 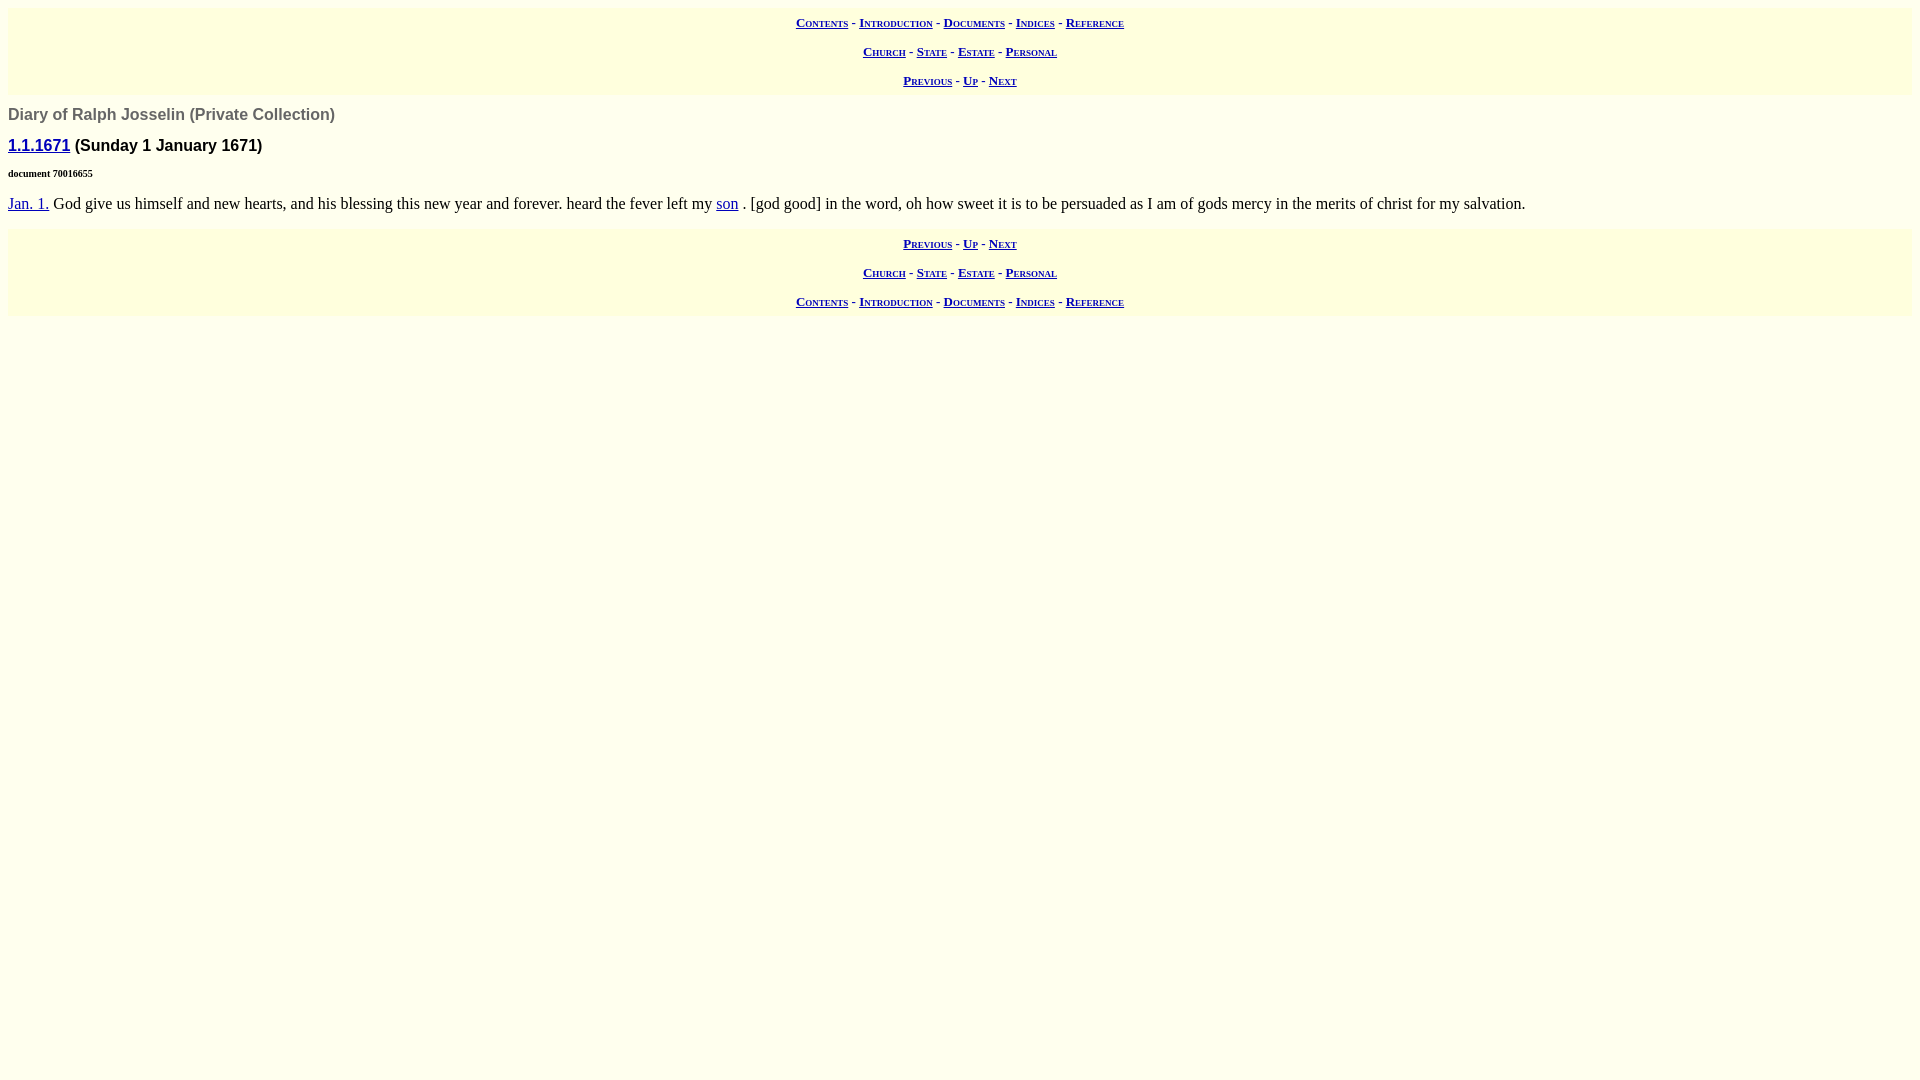 I want to click on View the secondary sources, so click(x=1034, y=22).